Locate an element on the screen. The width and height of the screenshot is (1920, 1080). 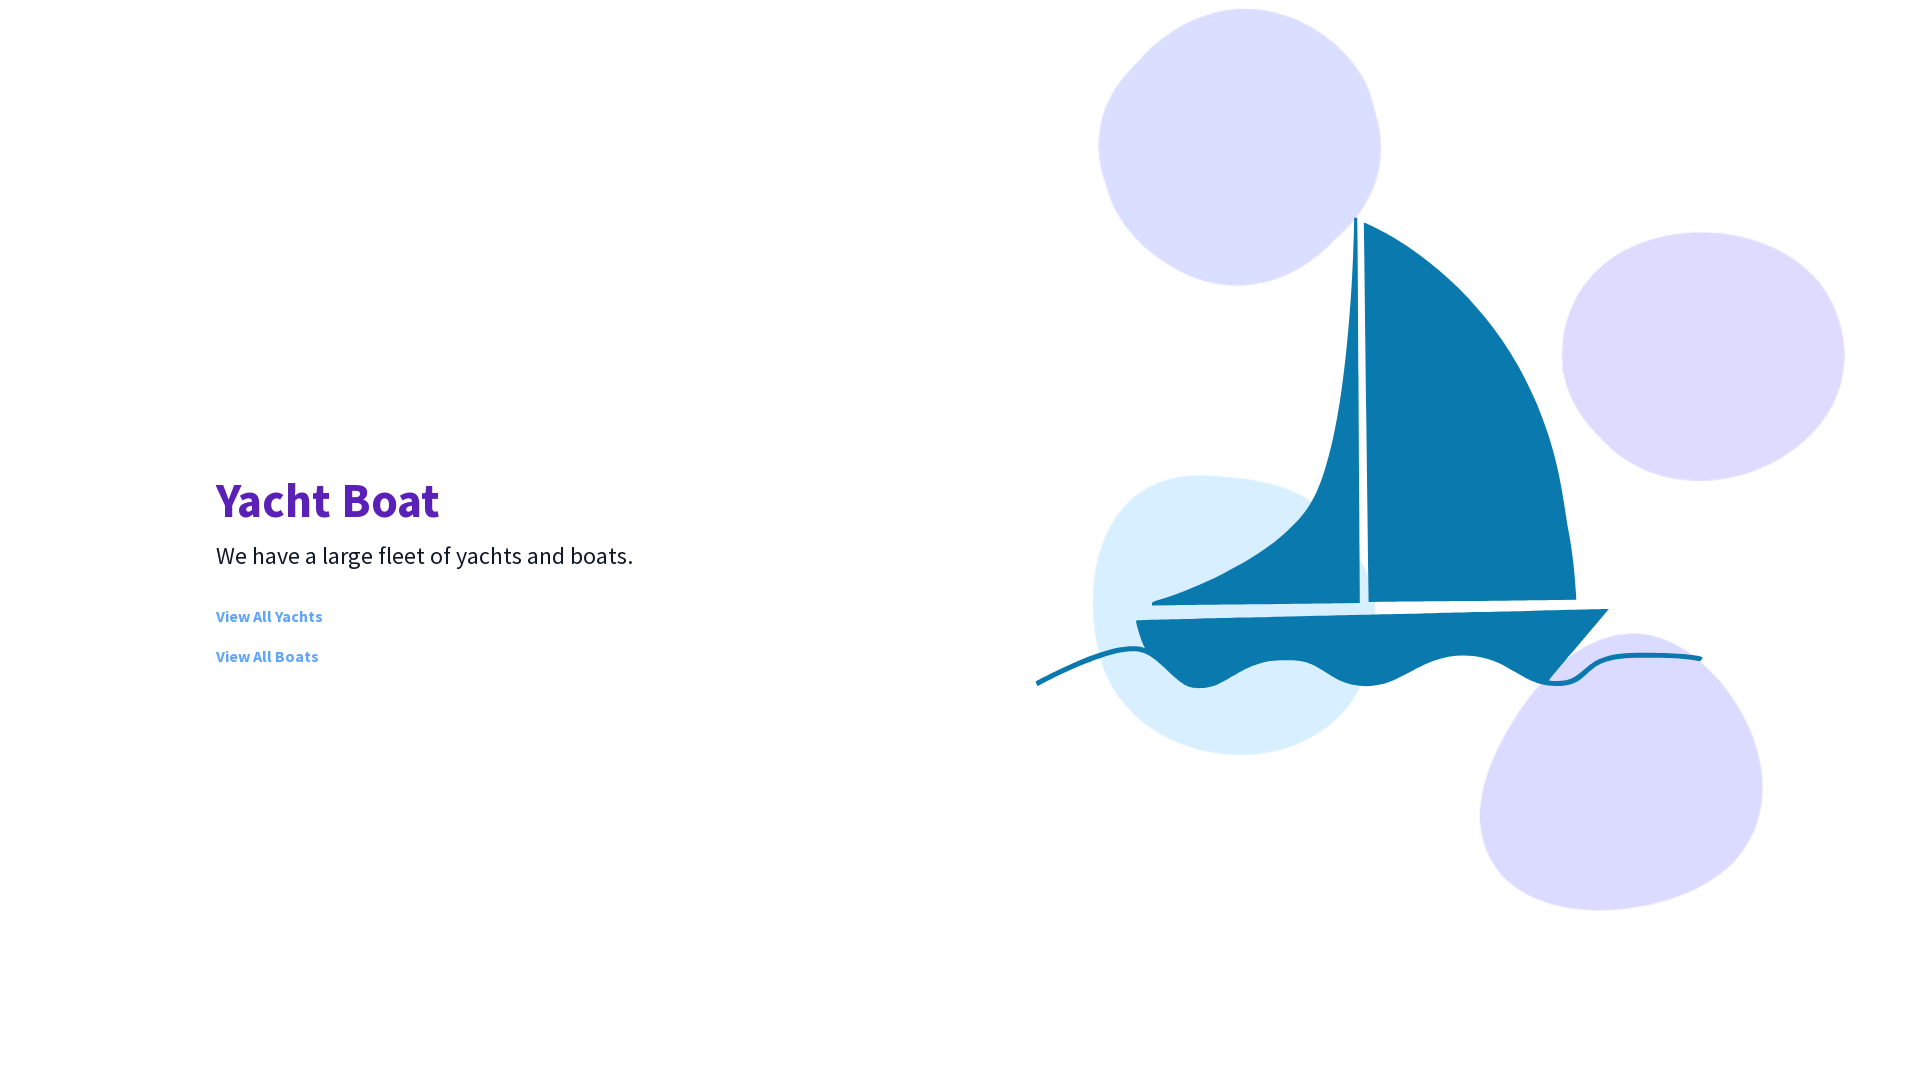
Yacht Boat is located at coordinates (328, 500).